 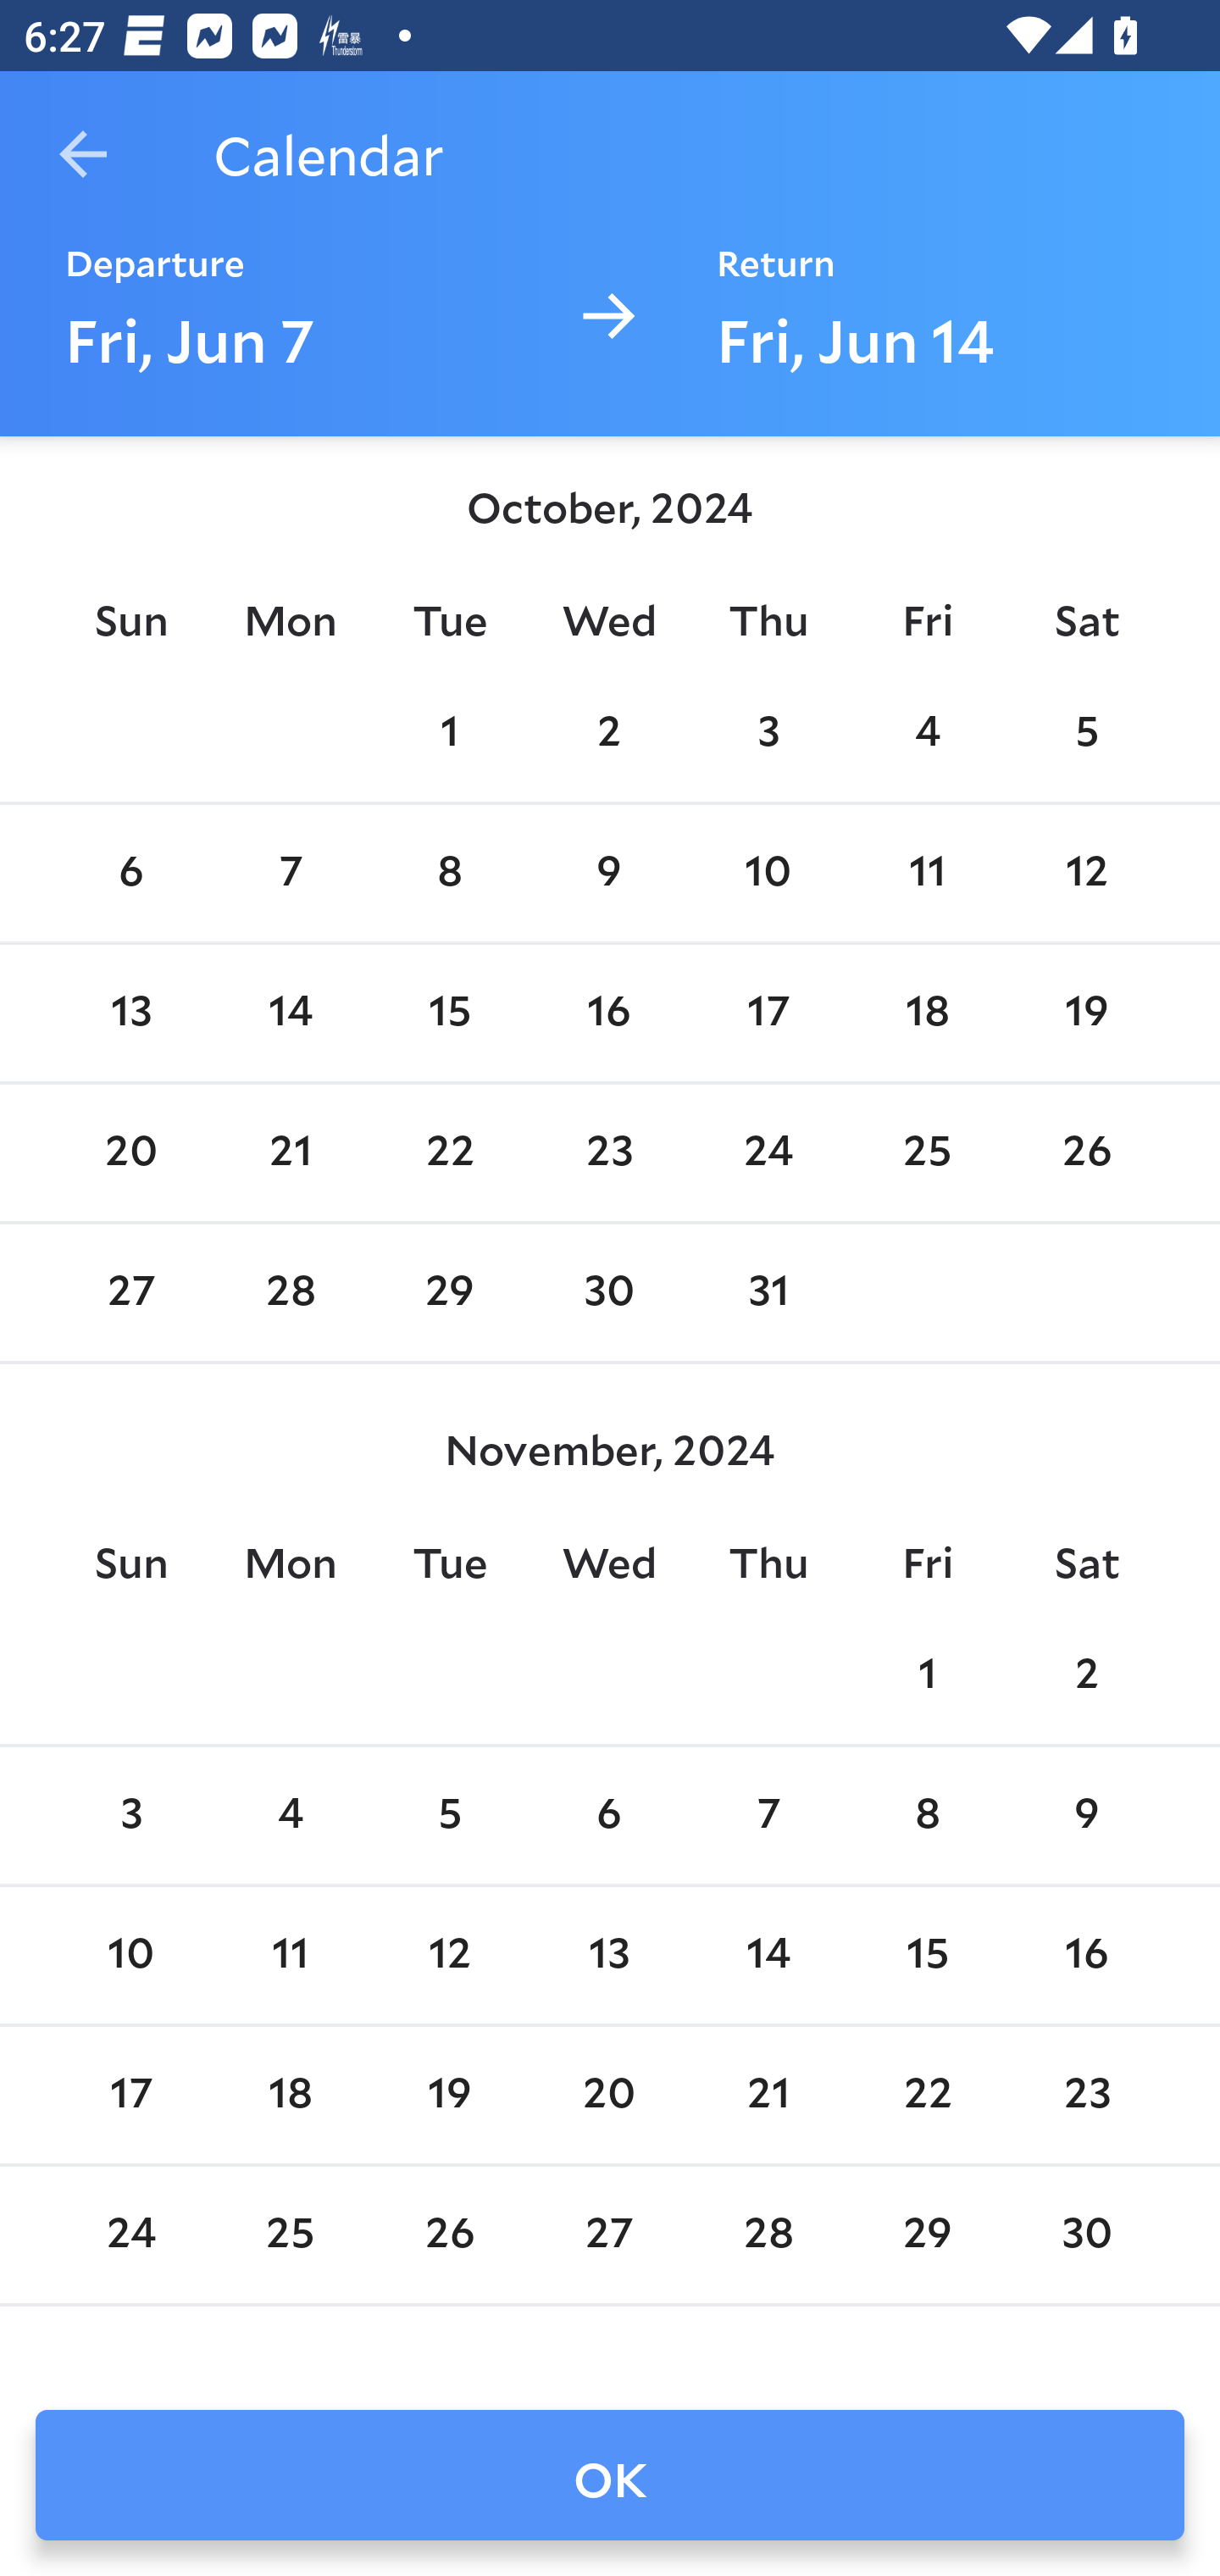 I want to click on 12, so click(x=1086, y=873).